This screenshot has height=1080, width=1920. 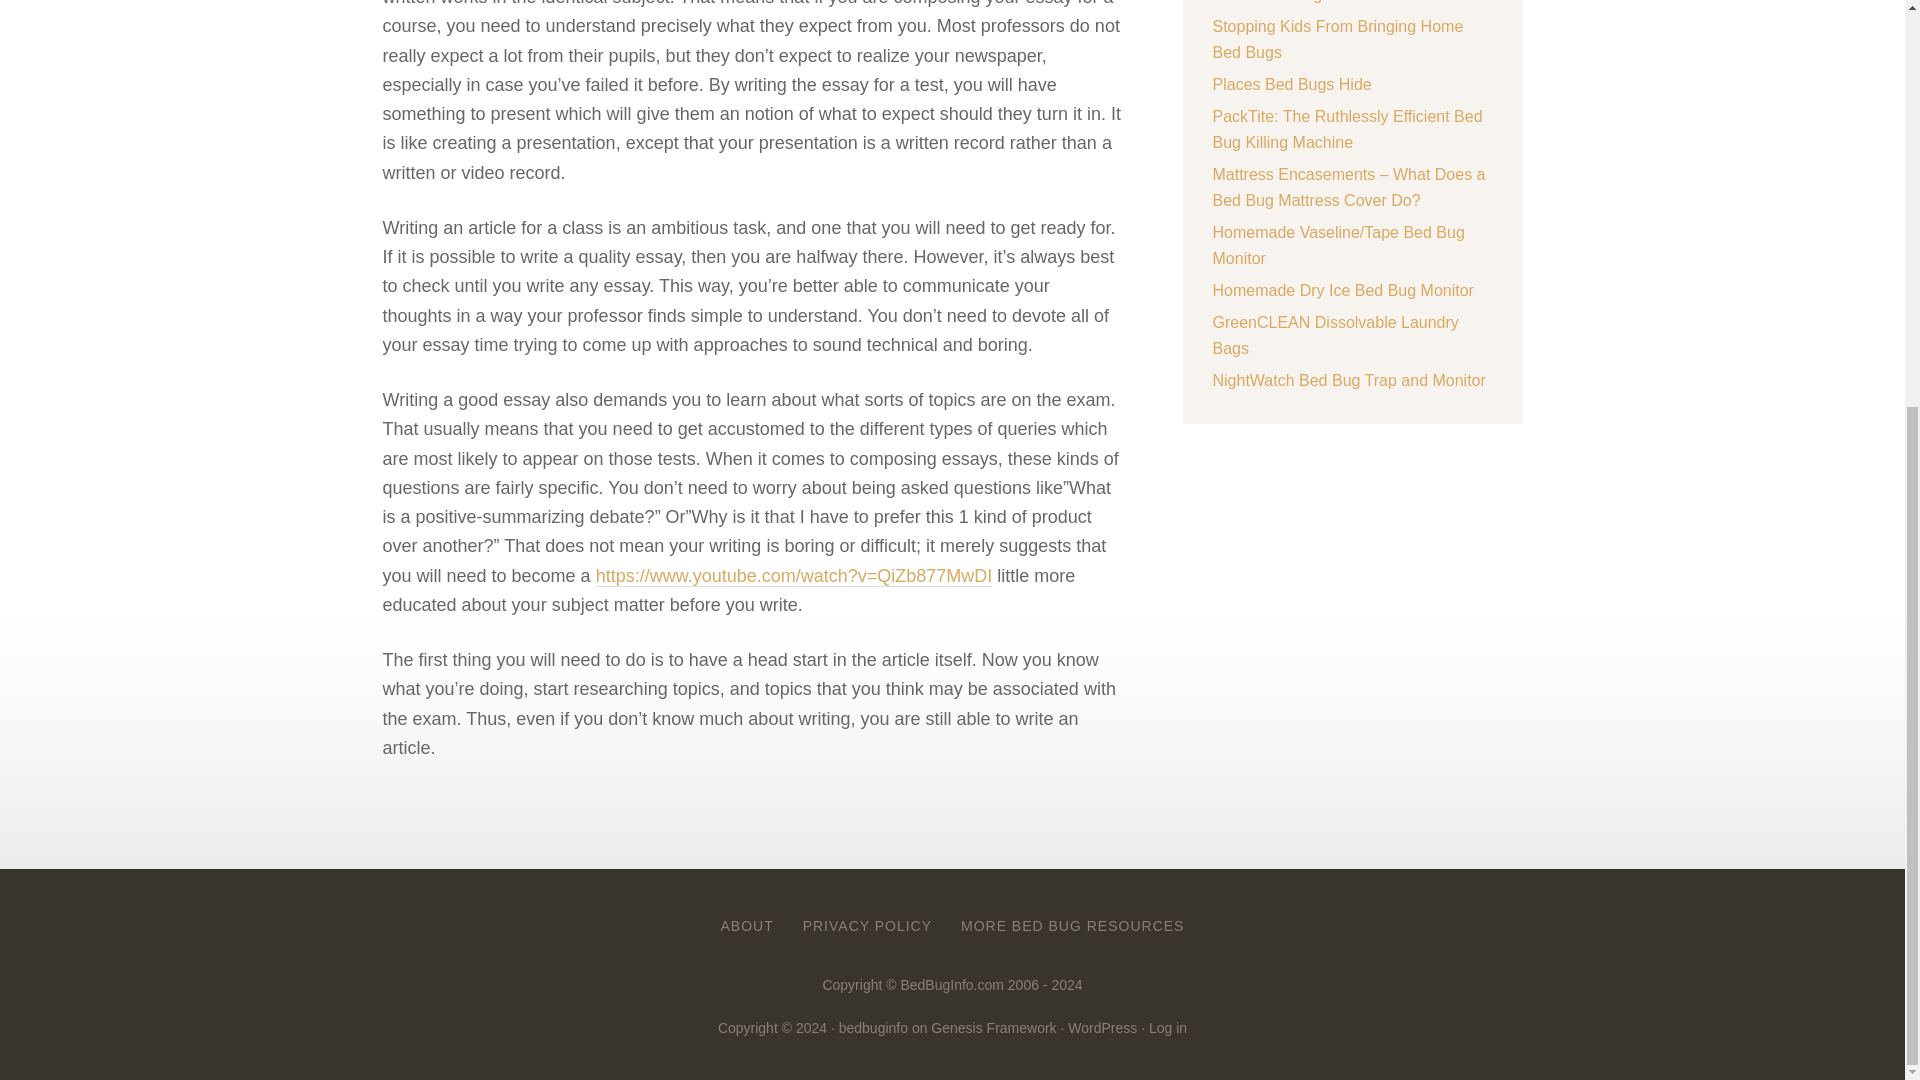 I want to click on NightWatch Bed Bug Trap and Monitor, so click(x=1348, y=380).